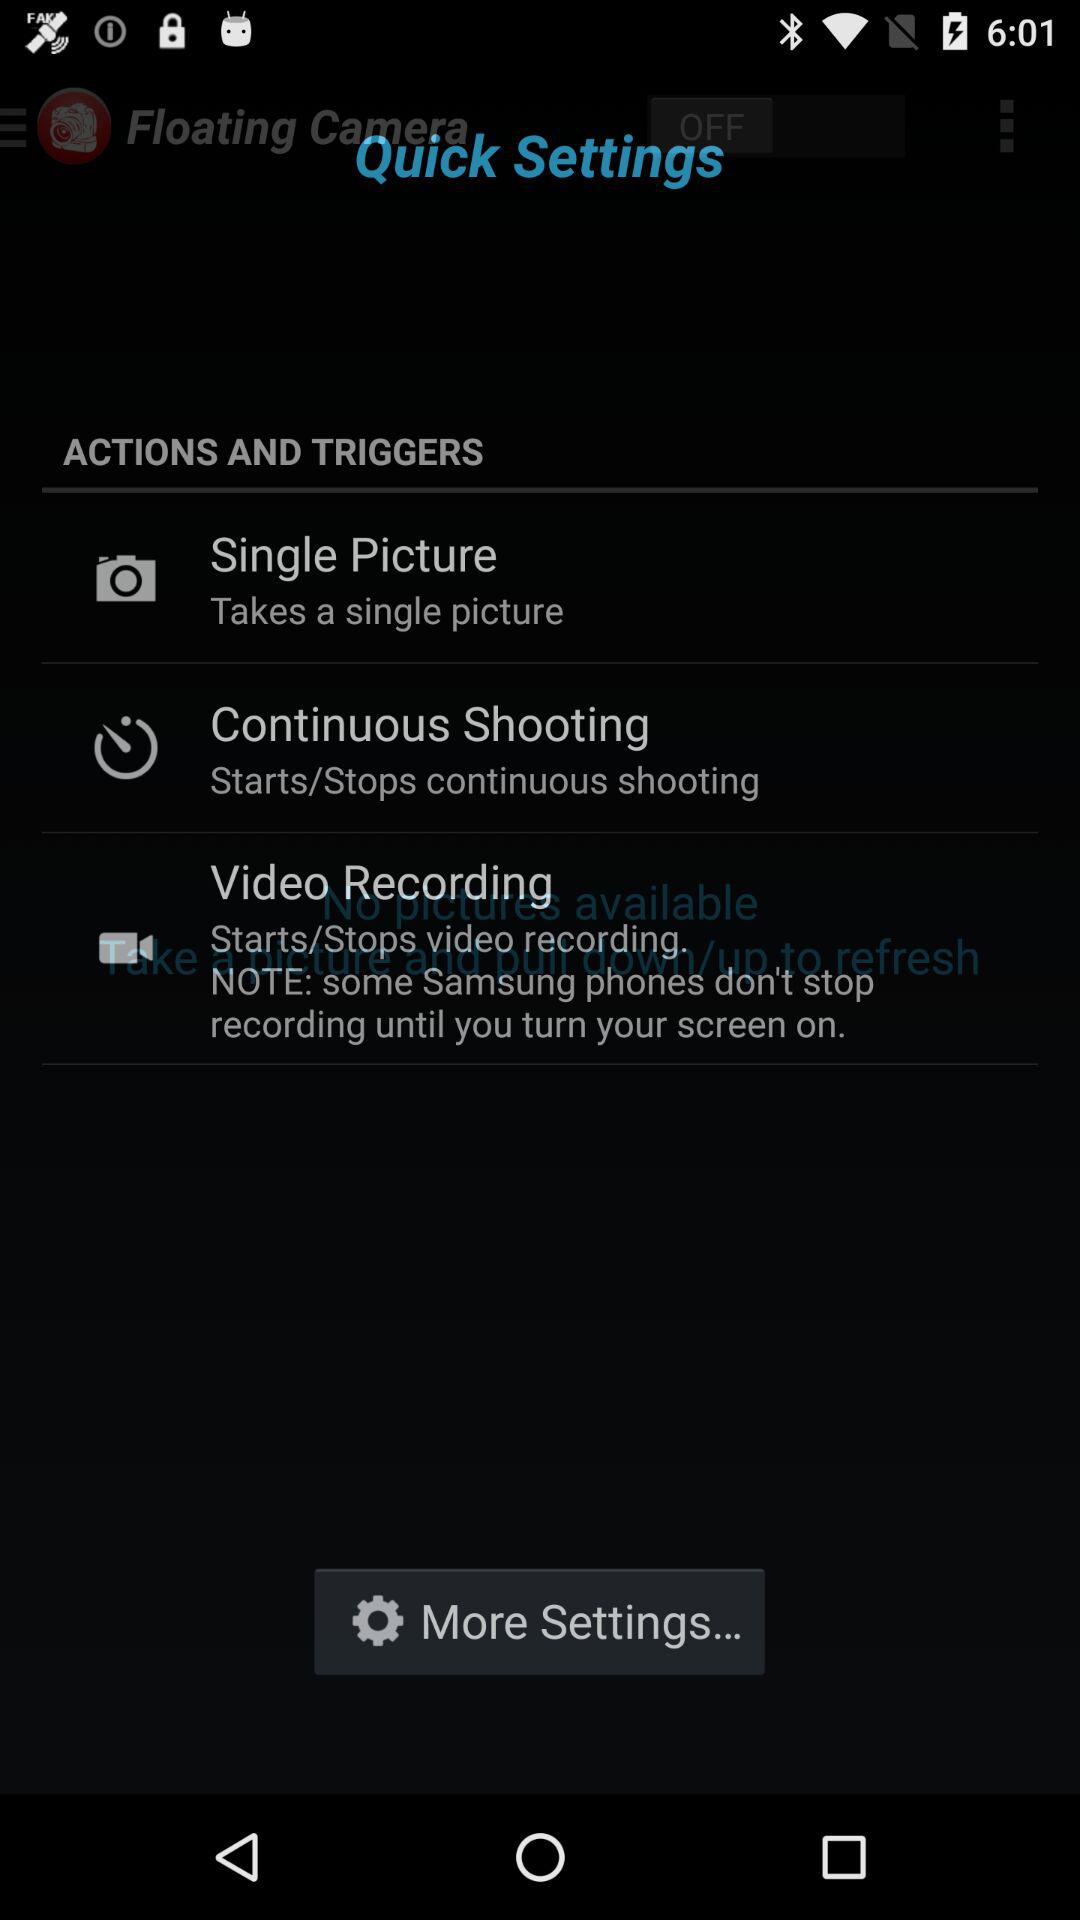 The image size is (1080, 1920). What do you see at coordinates (540, 450) in the screenshot?
I see `turn on item below the quick settings app` at bounding box center [540, 450].